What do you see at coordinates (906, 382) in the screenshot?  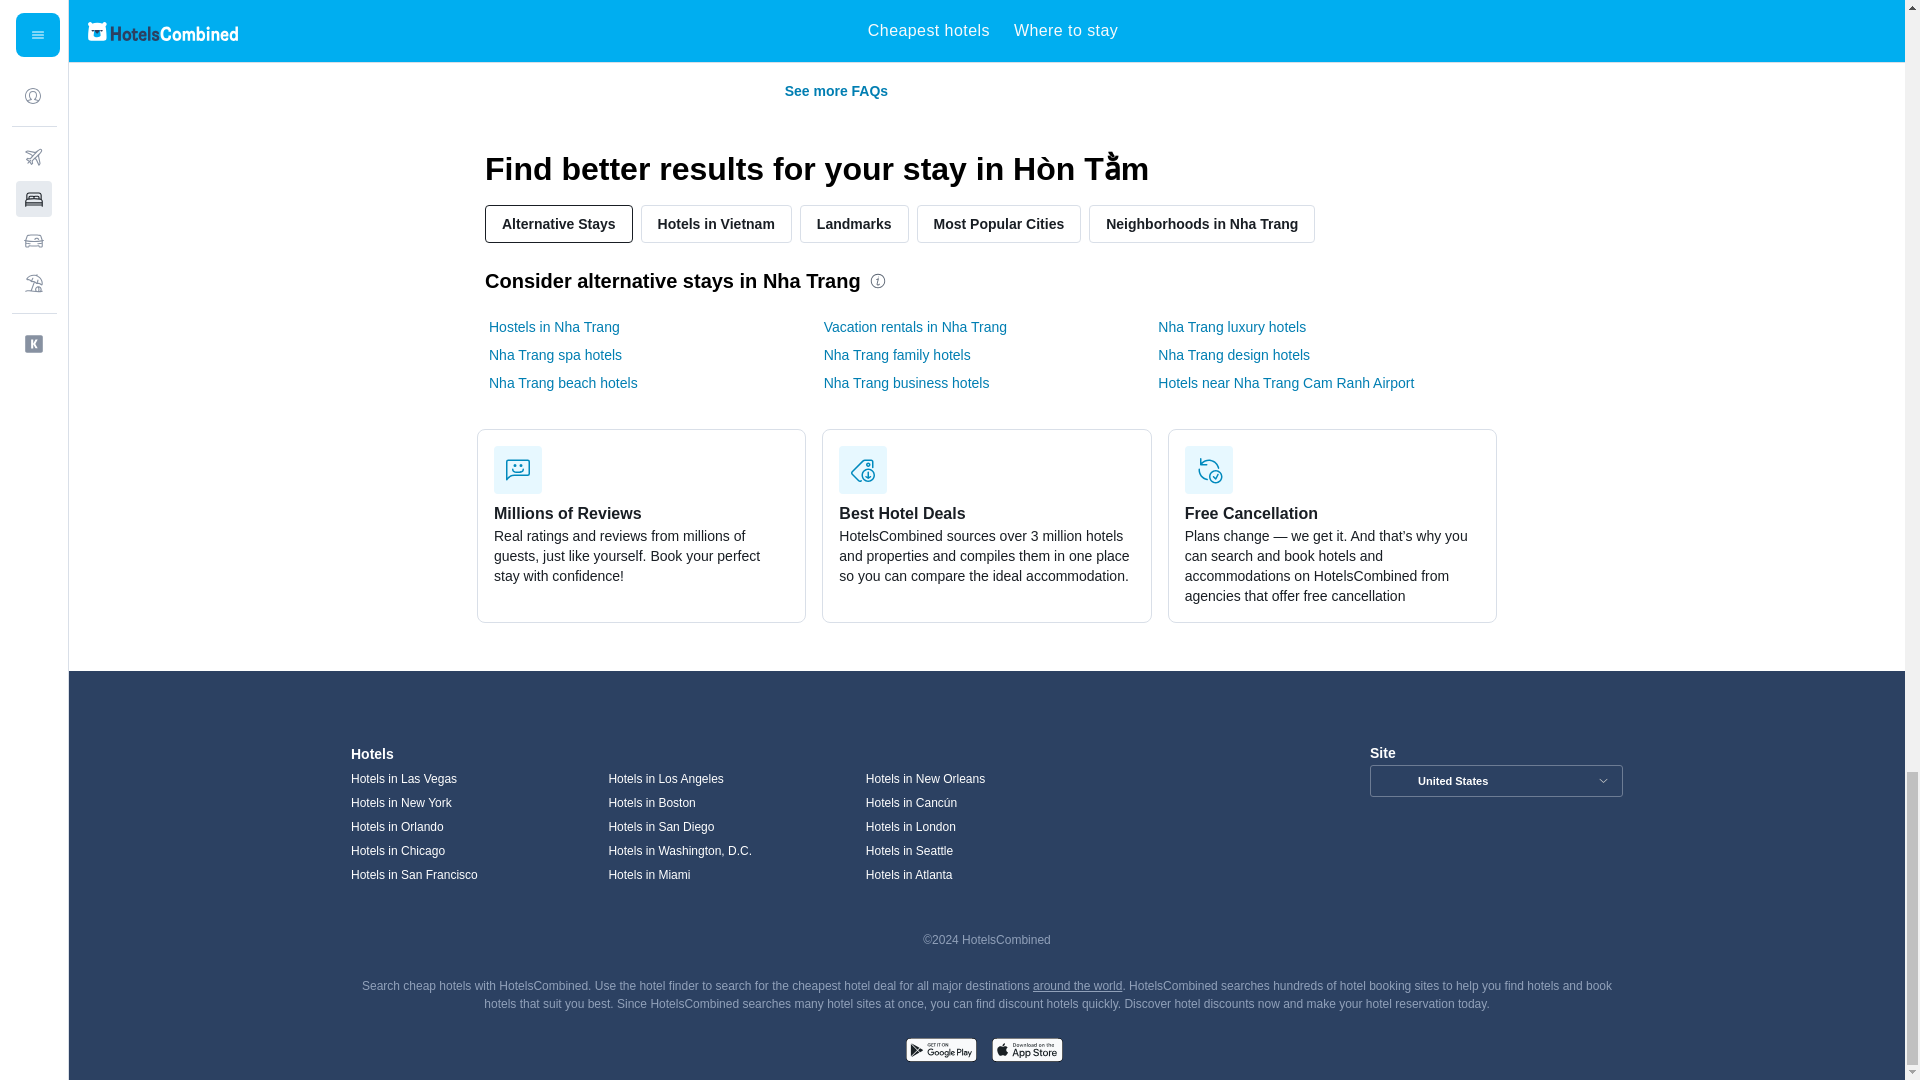 I see `Nha Trang business hotels` at bounding box center [906, 382].